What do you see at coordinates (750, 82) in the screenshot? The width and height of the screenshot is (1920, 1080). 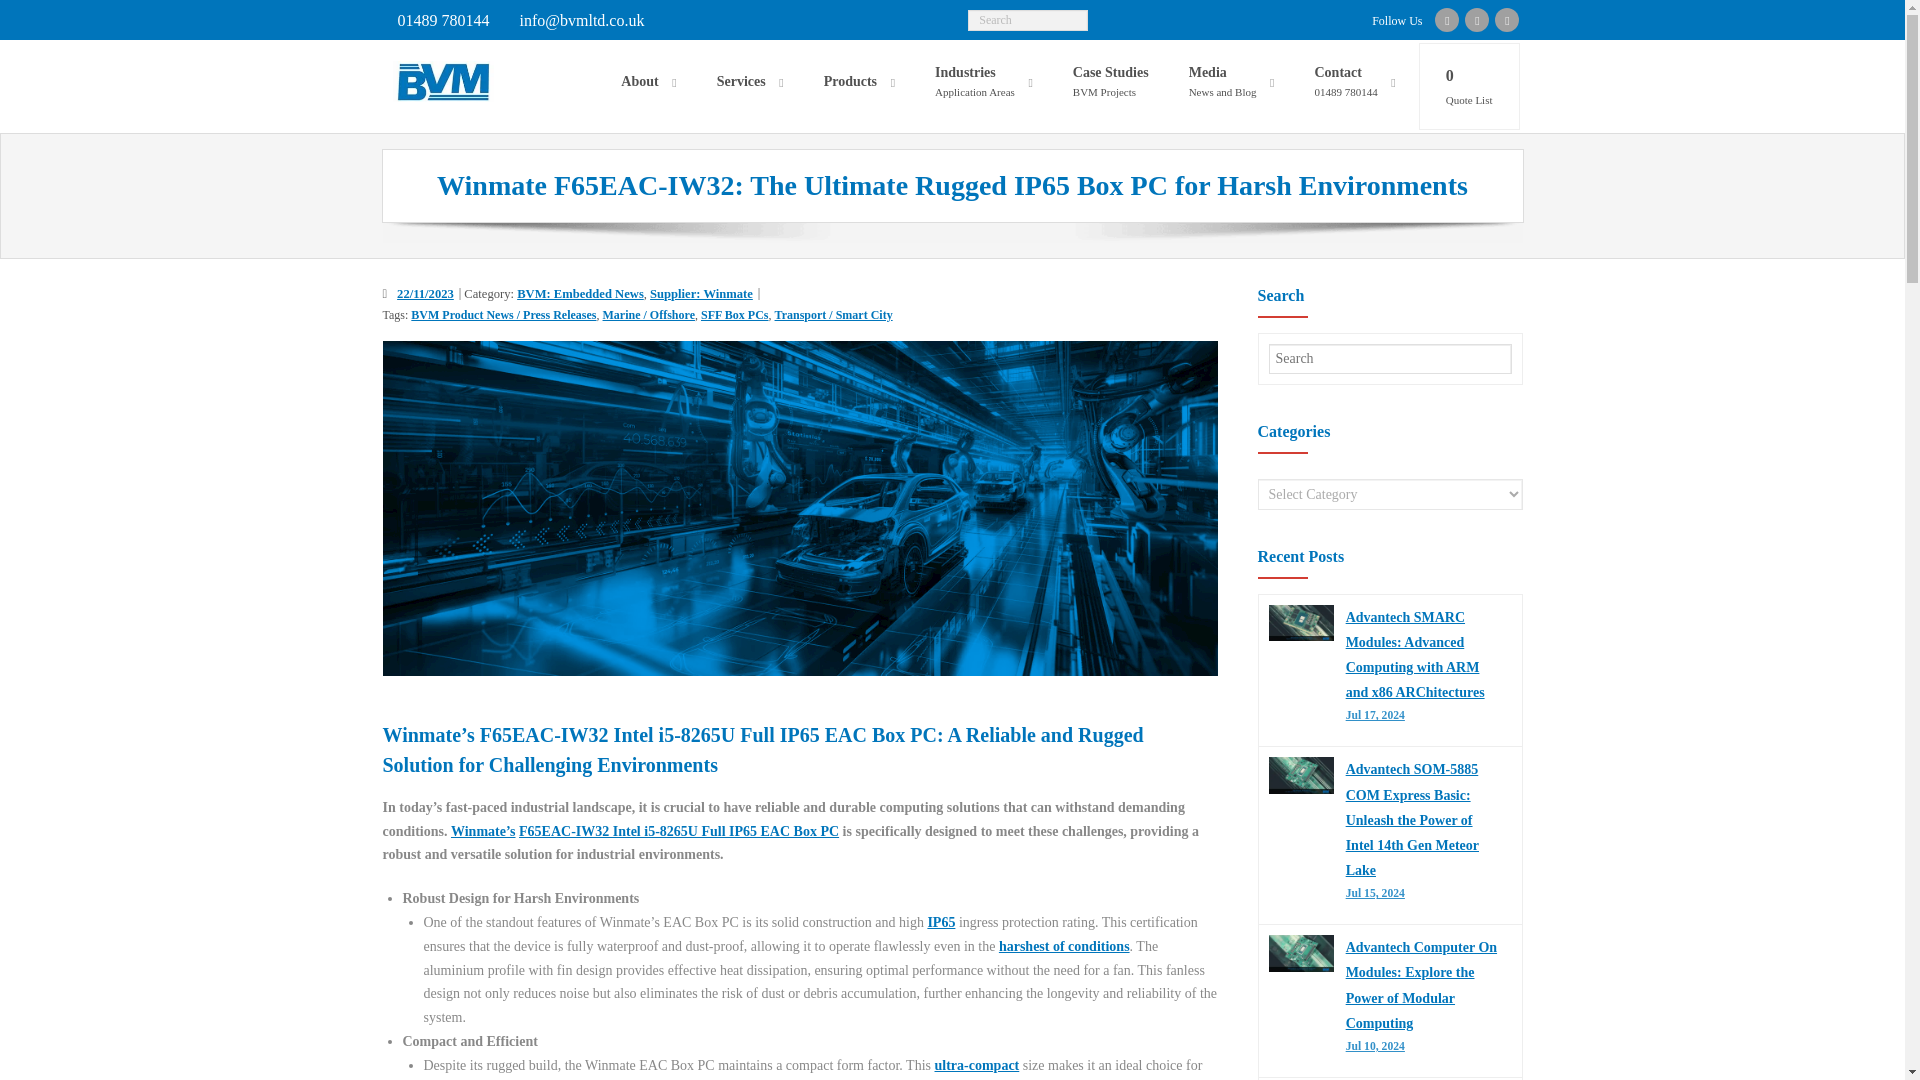 I see `Services` at bounding box center [750, 82].